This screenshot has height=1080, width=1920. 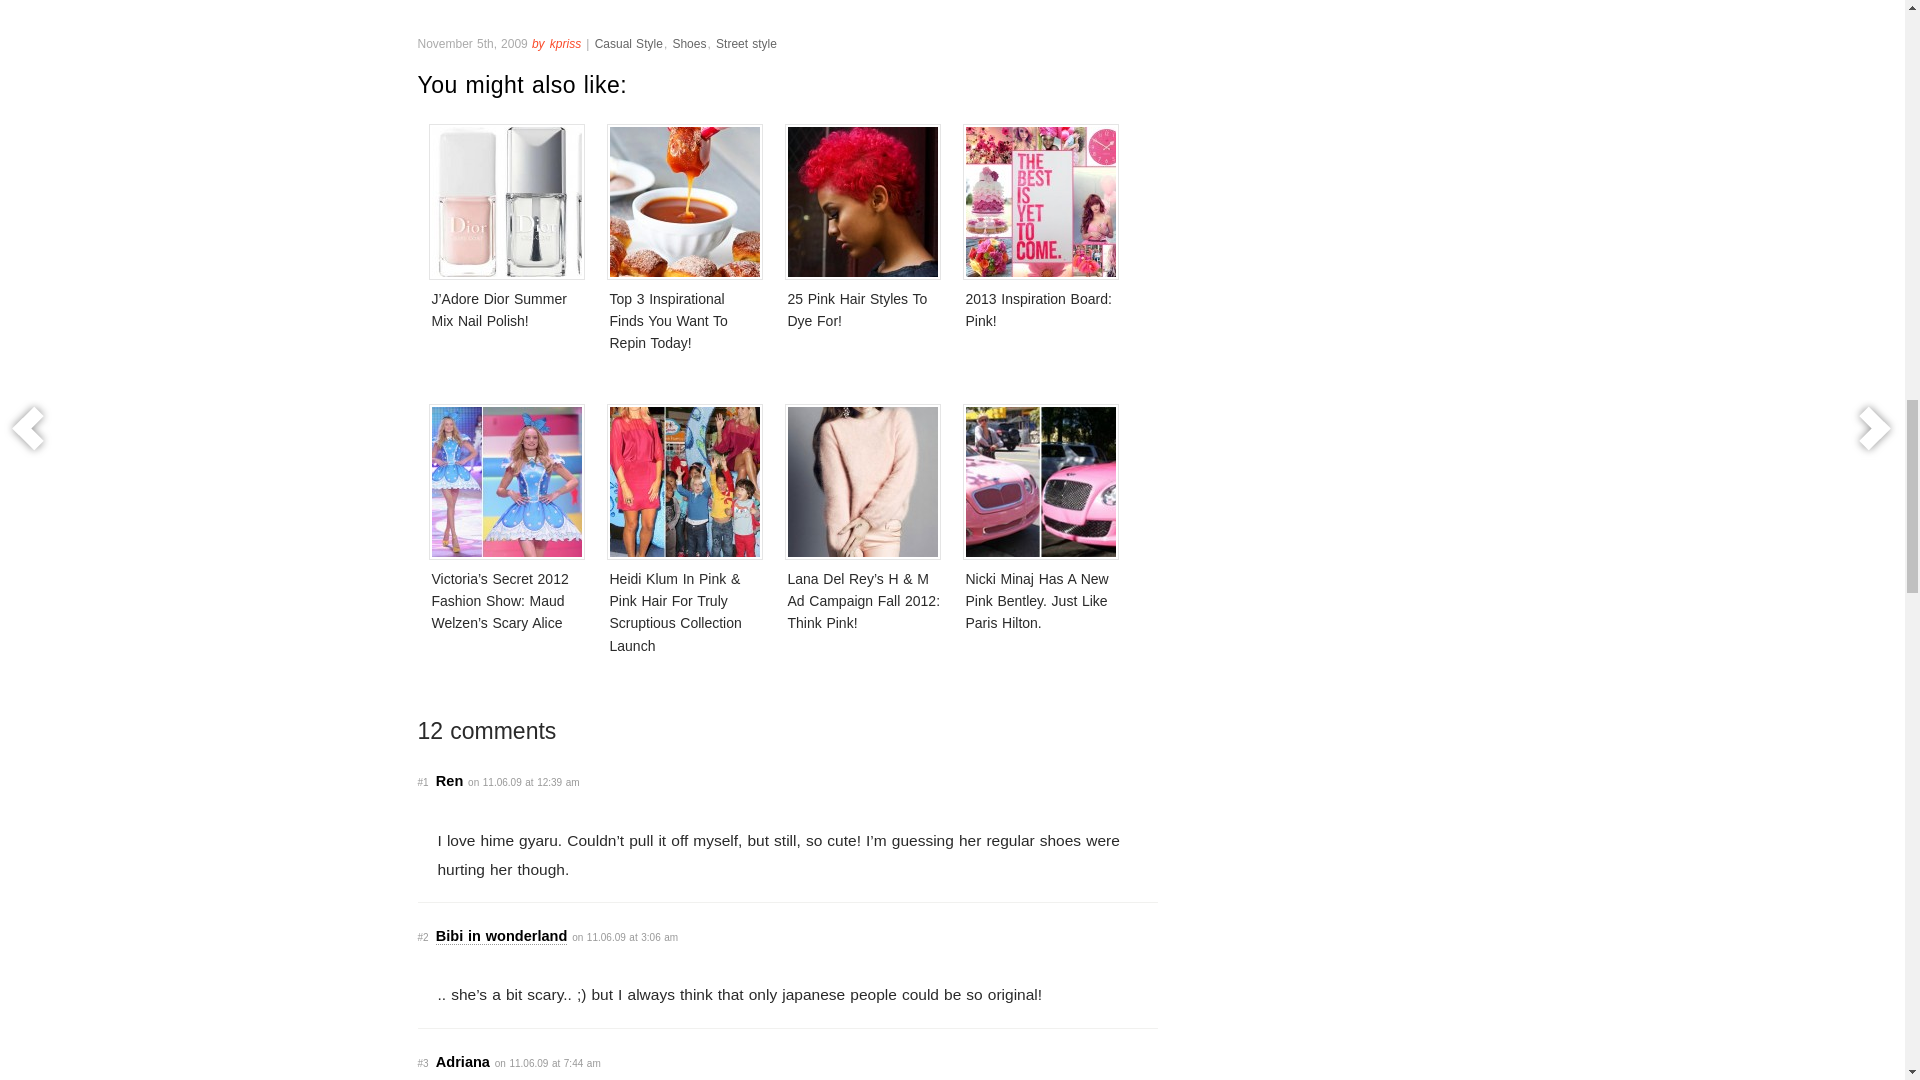 What do you see at coordinates (423, 782) in the screenshot?
I see `Permalink to this comment` at bounding box center [423, 782].